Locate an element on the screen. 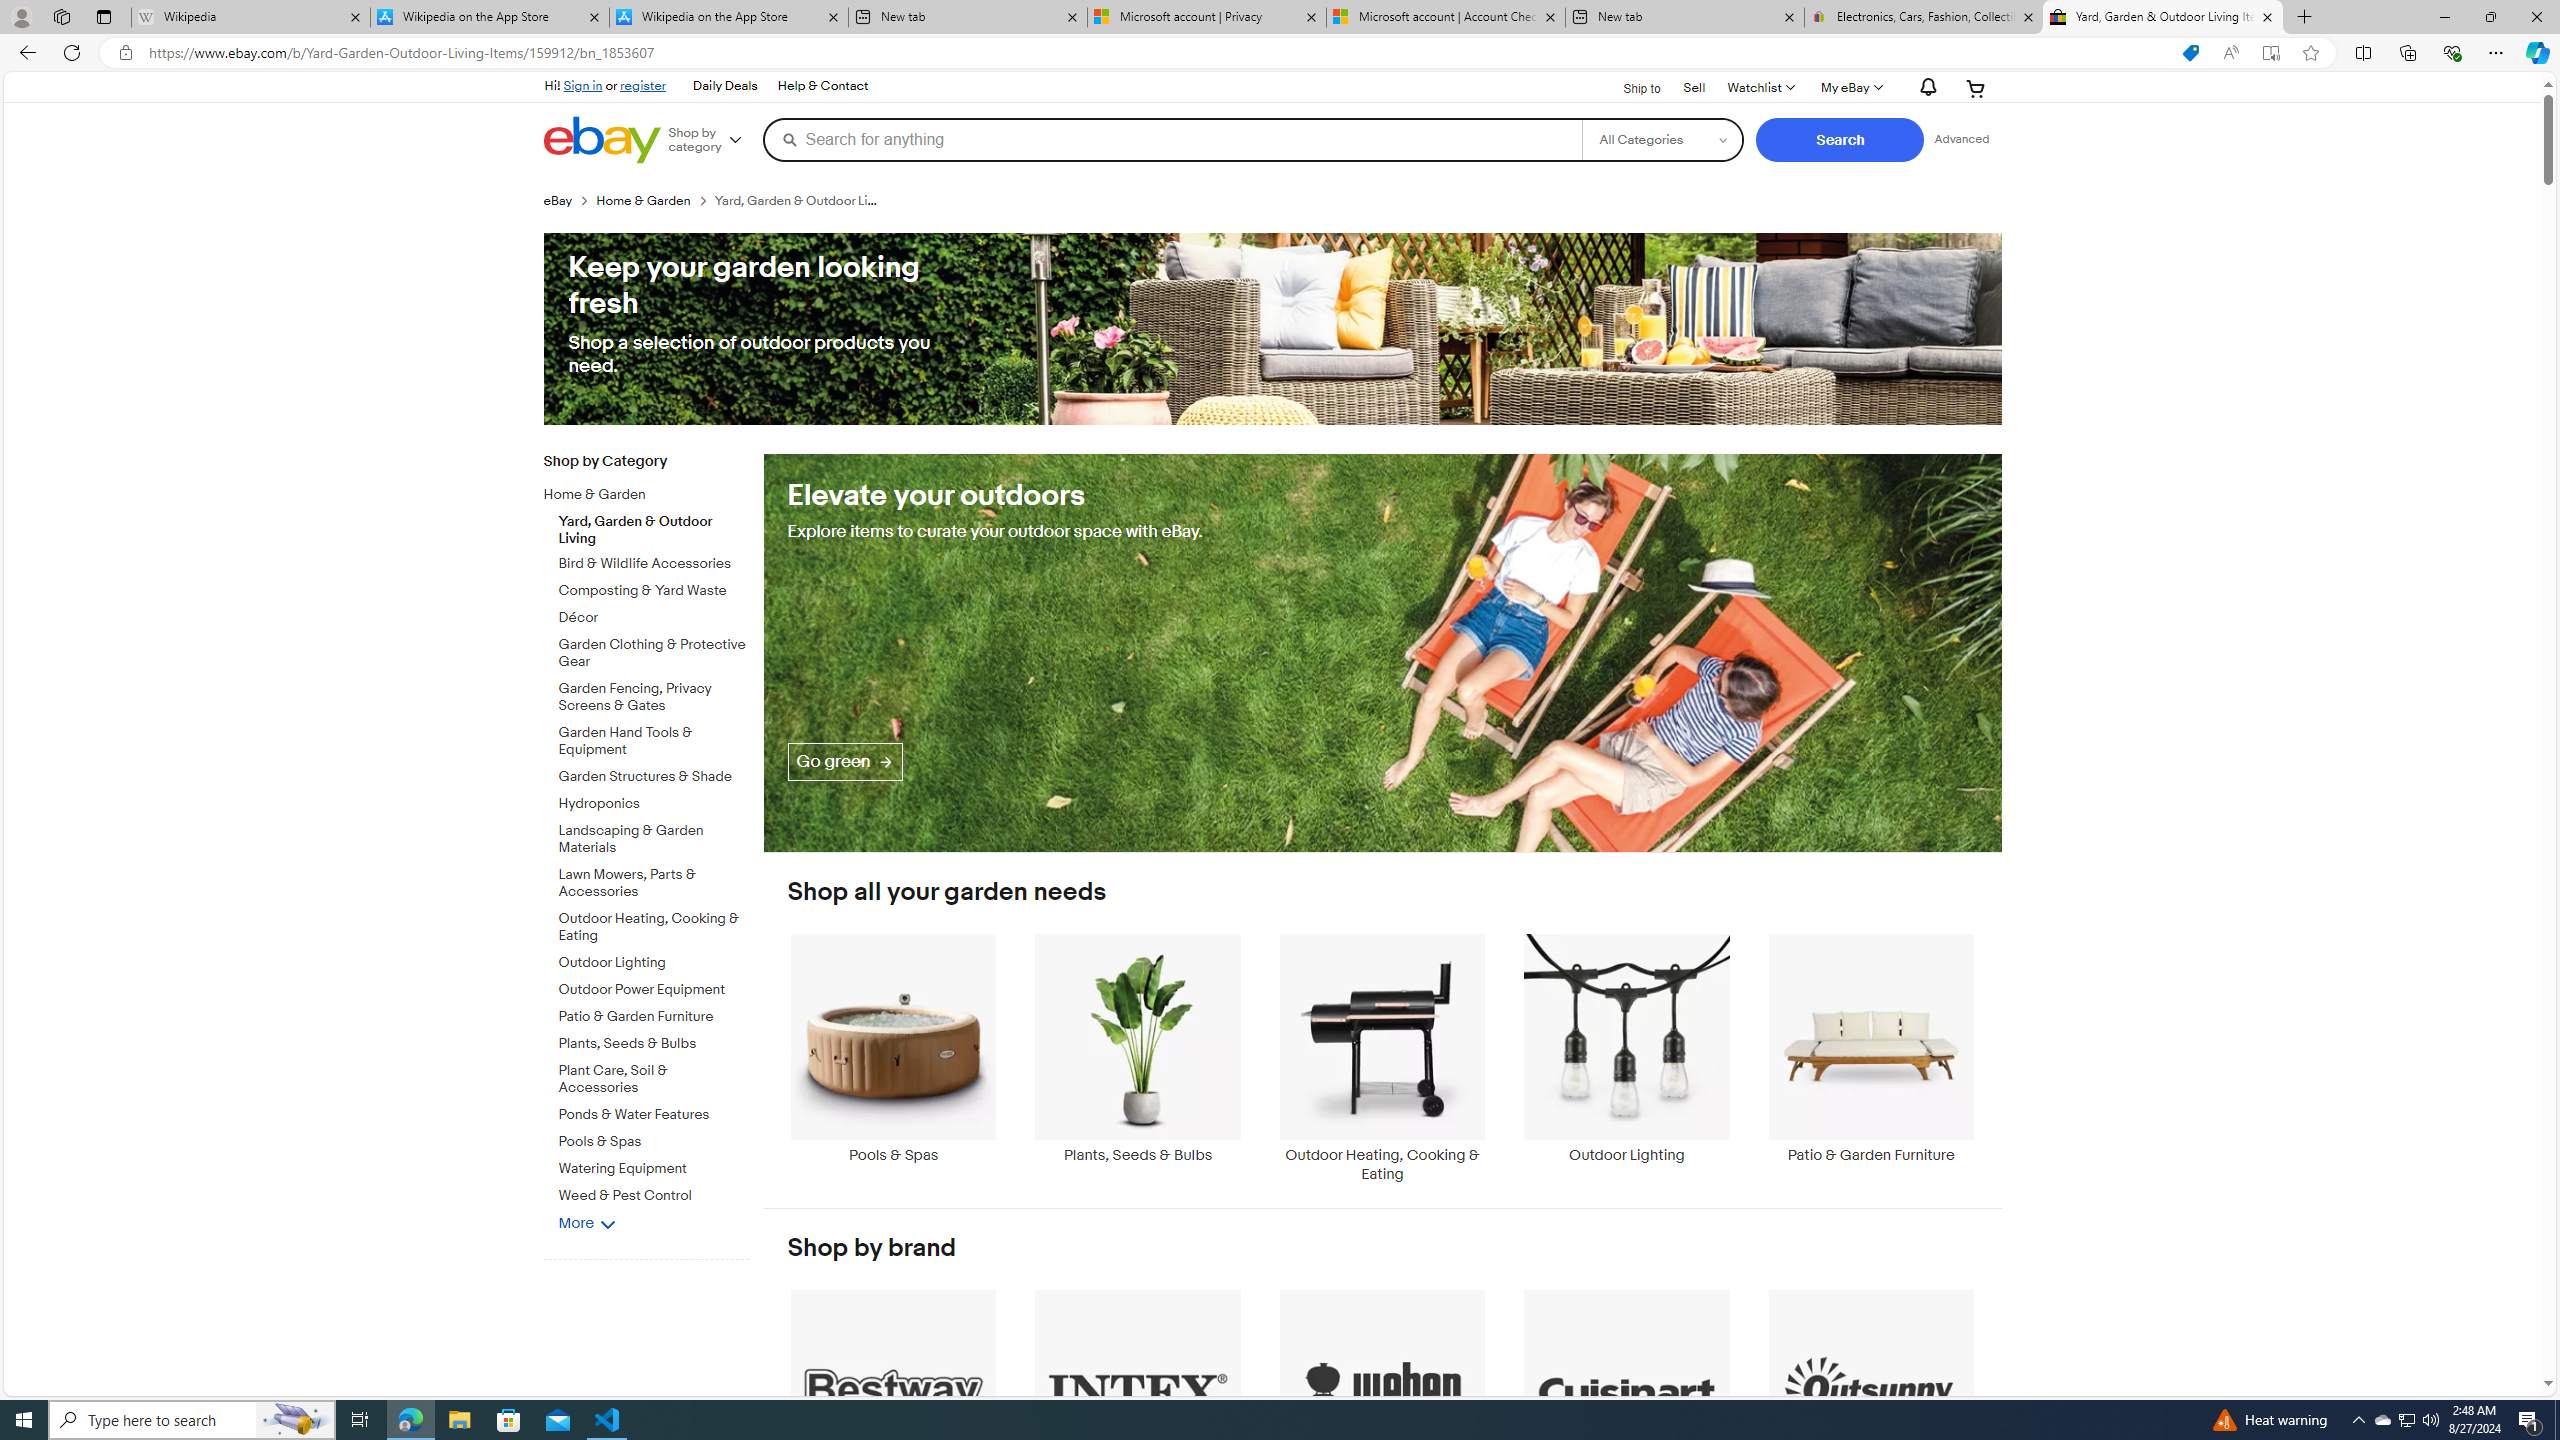 This screenshot has height=1440, width=2560. Ship to is located at coordinates (1629, 86).